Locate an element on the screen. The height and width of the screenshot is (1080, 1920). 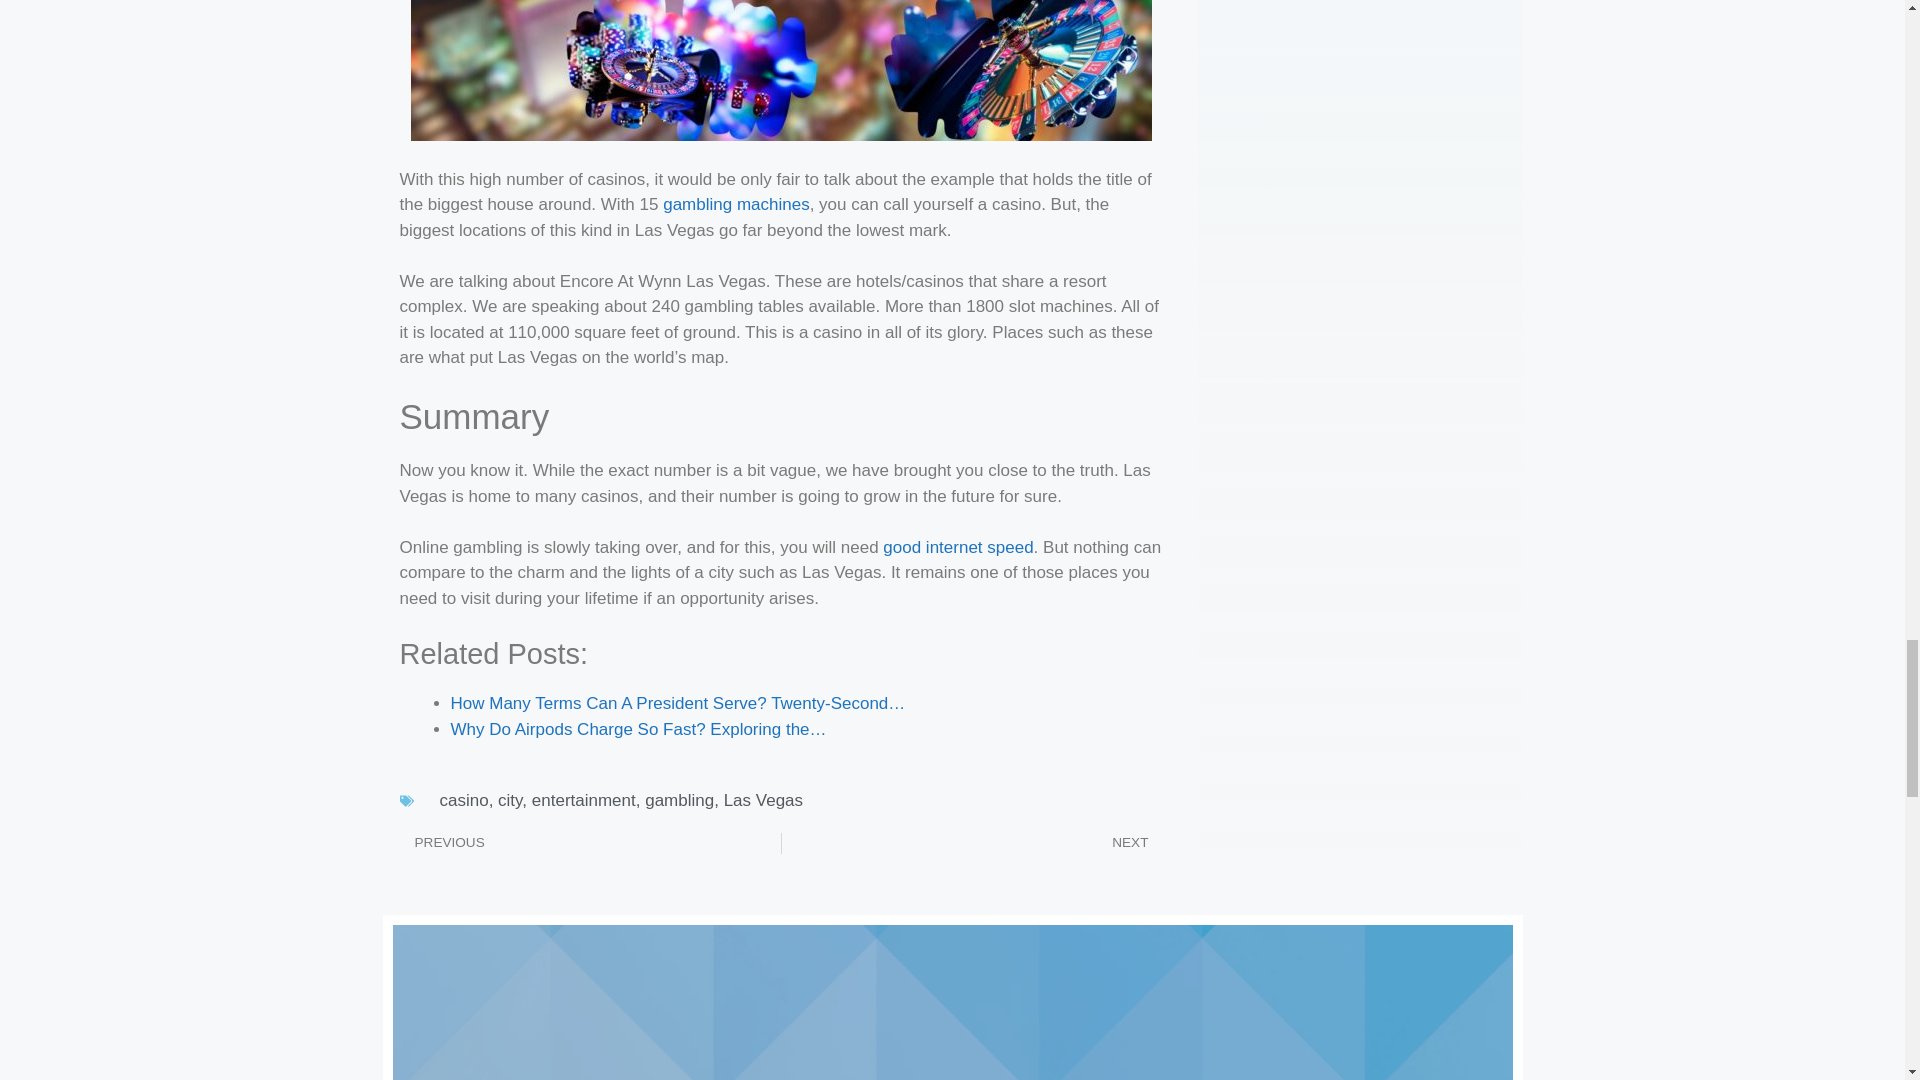
PREVIOUS is located at coordinates (590, 842).